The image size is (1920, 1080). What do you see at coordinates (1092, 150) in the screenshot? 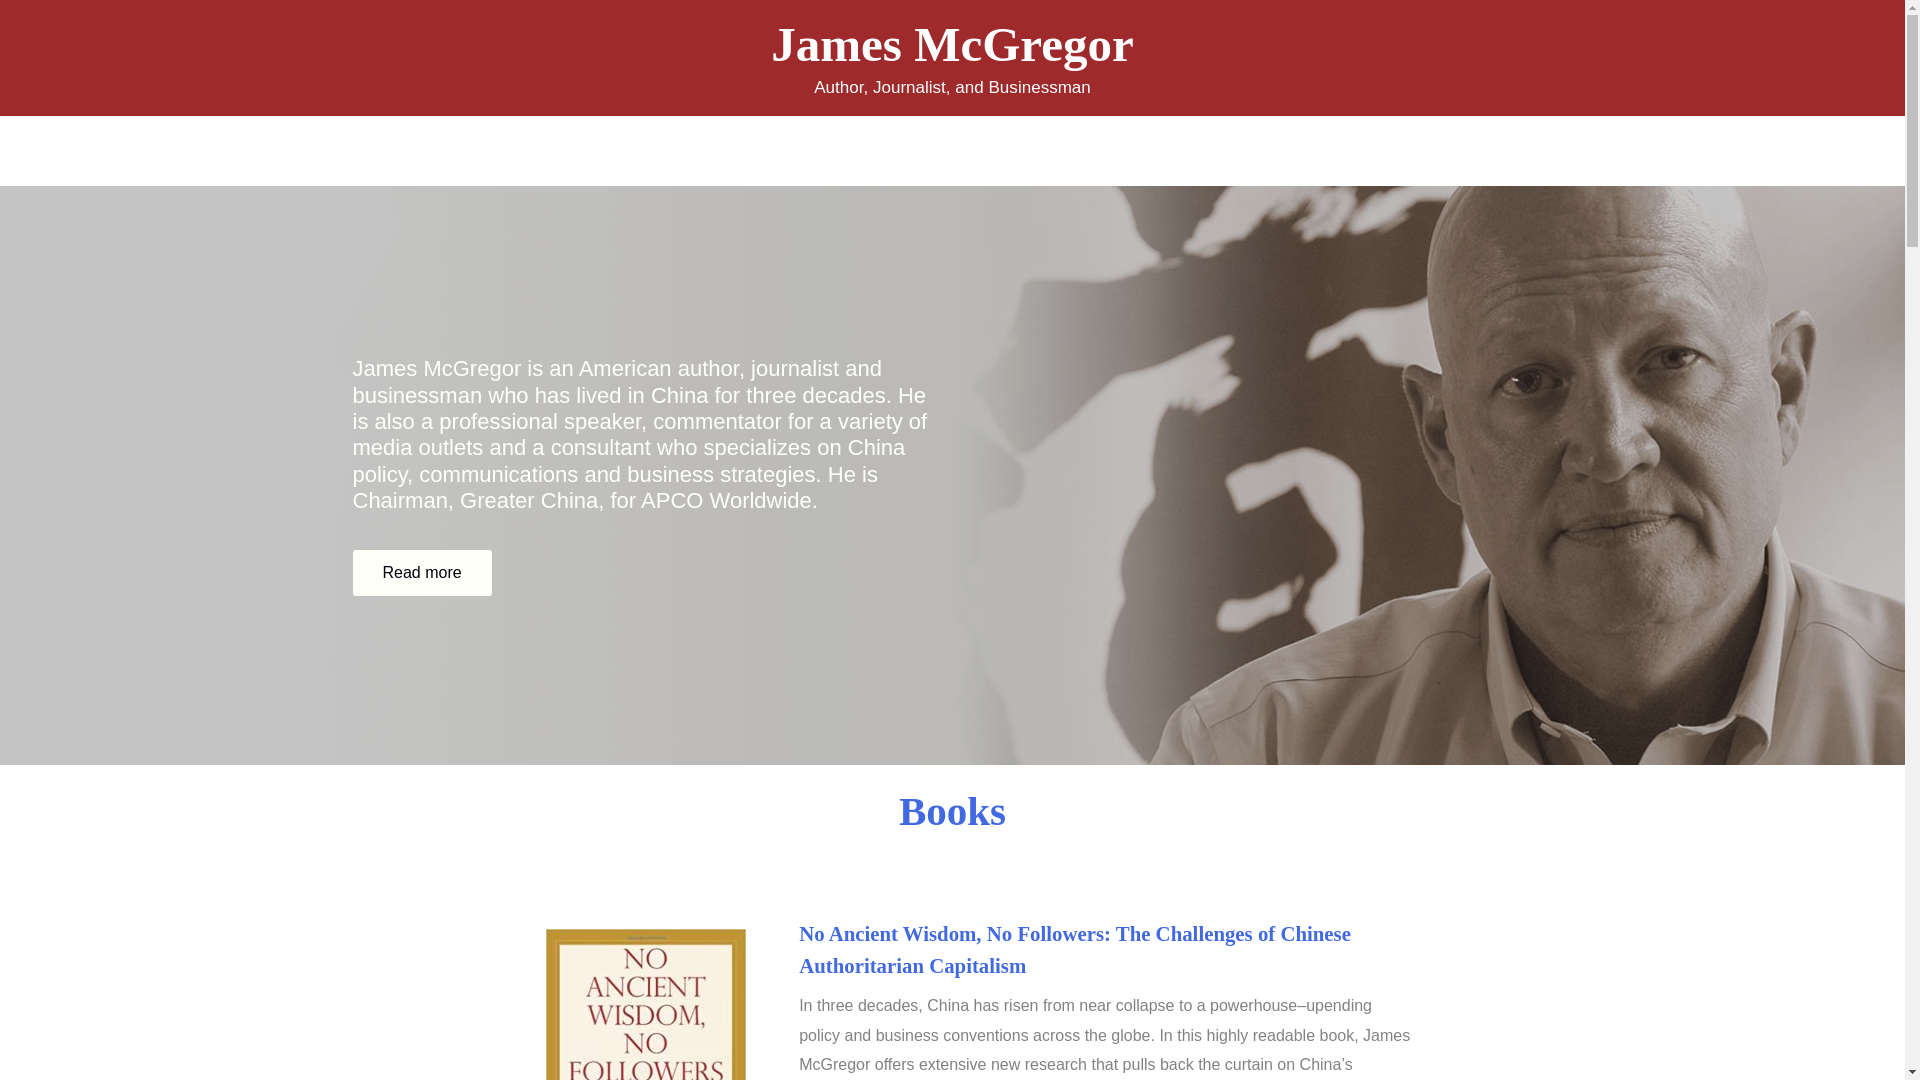
I see `In the News` at bounding box center [1092, 150].